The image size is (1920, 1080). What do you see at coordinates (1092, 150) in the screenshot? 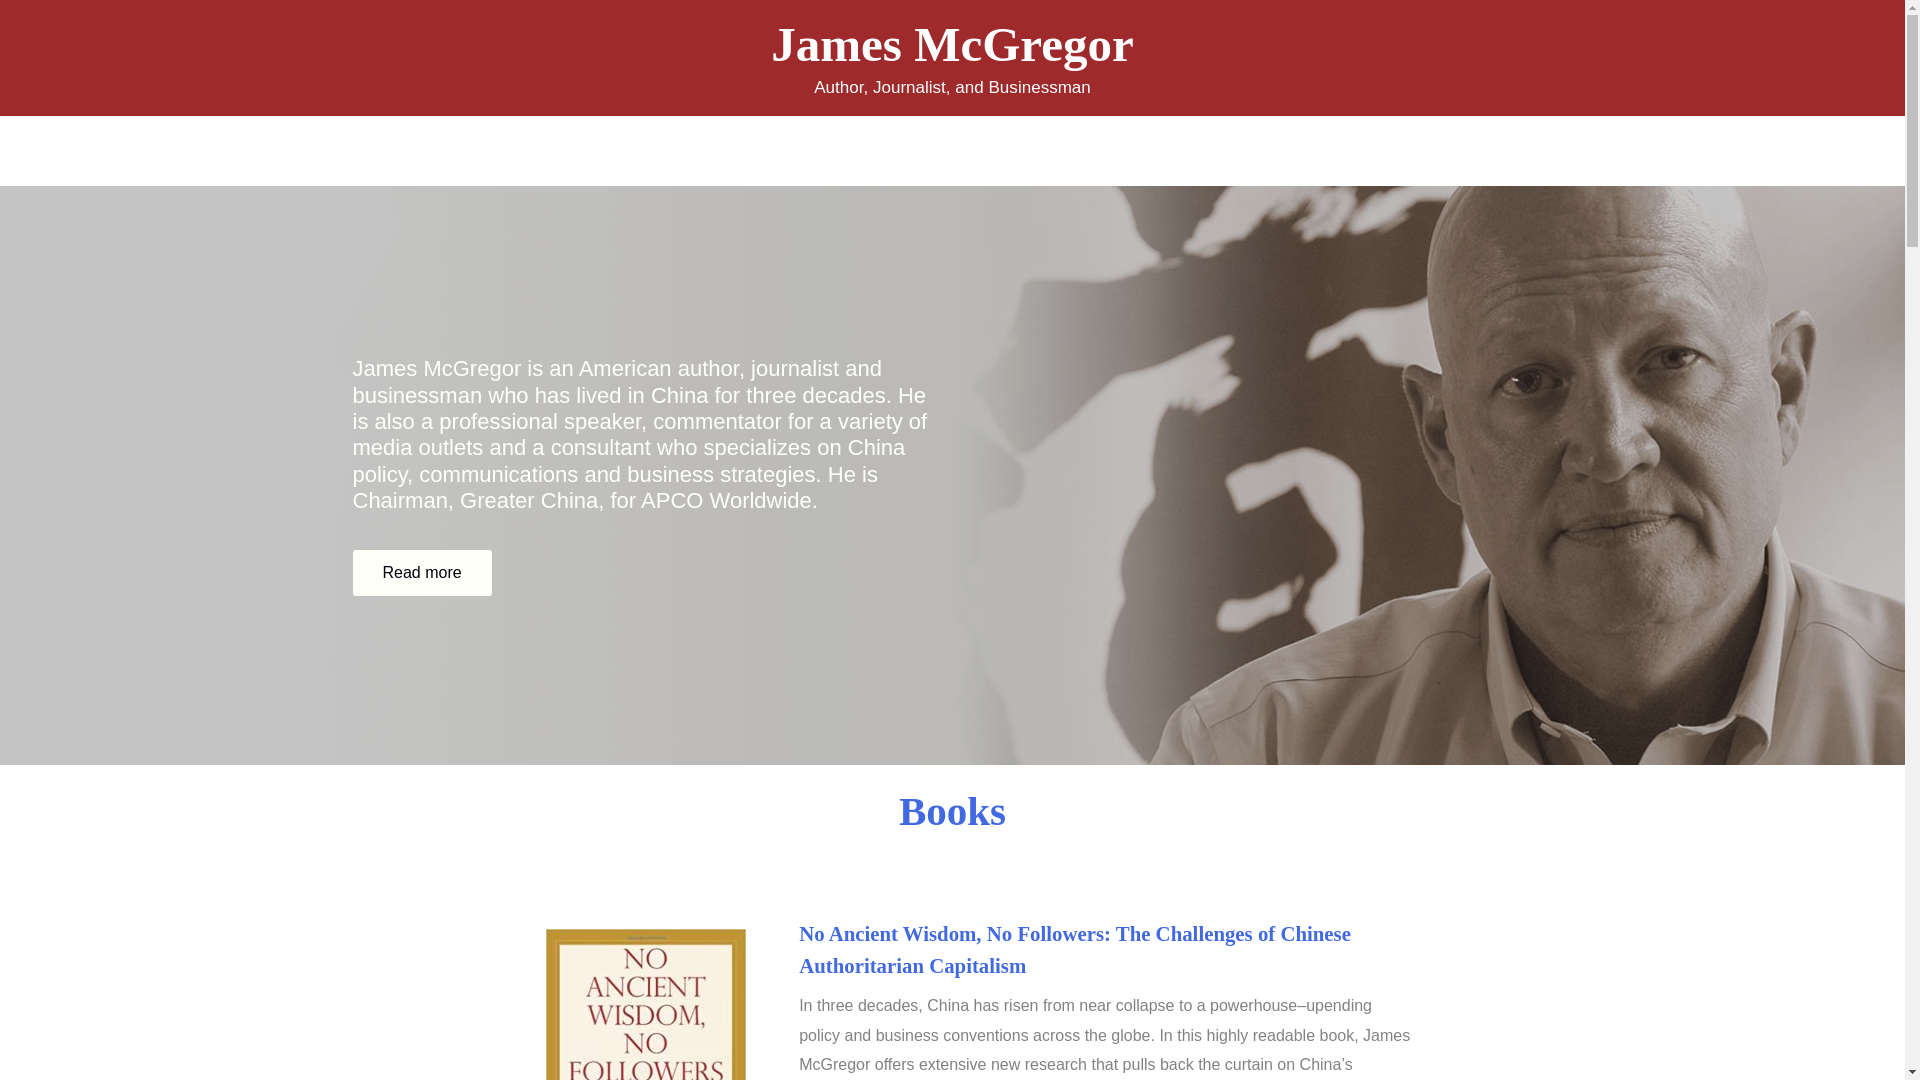
I see `In the News` at bounding box center [1092, 150].